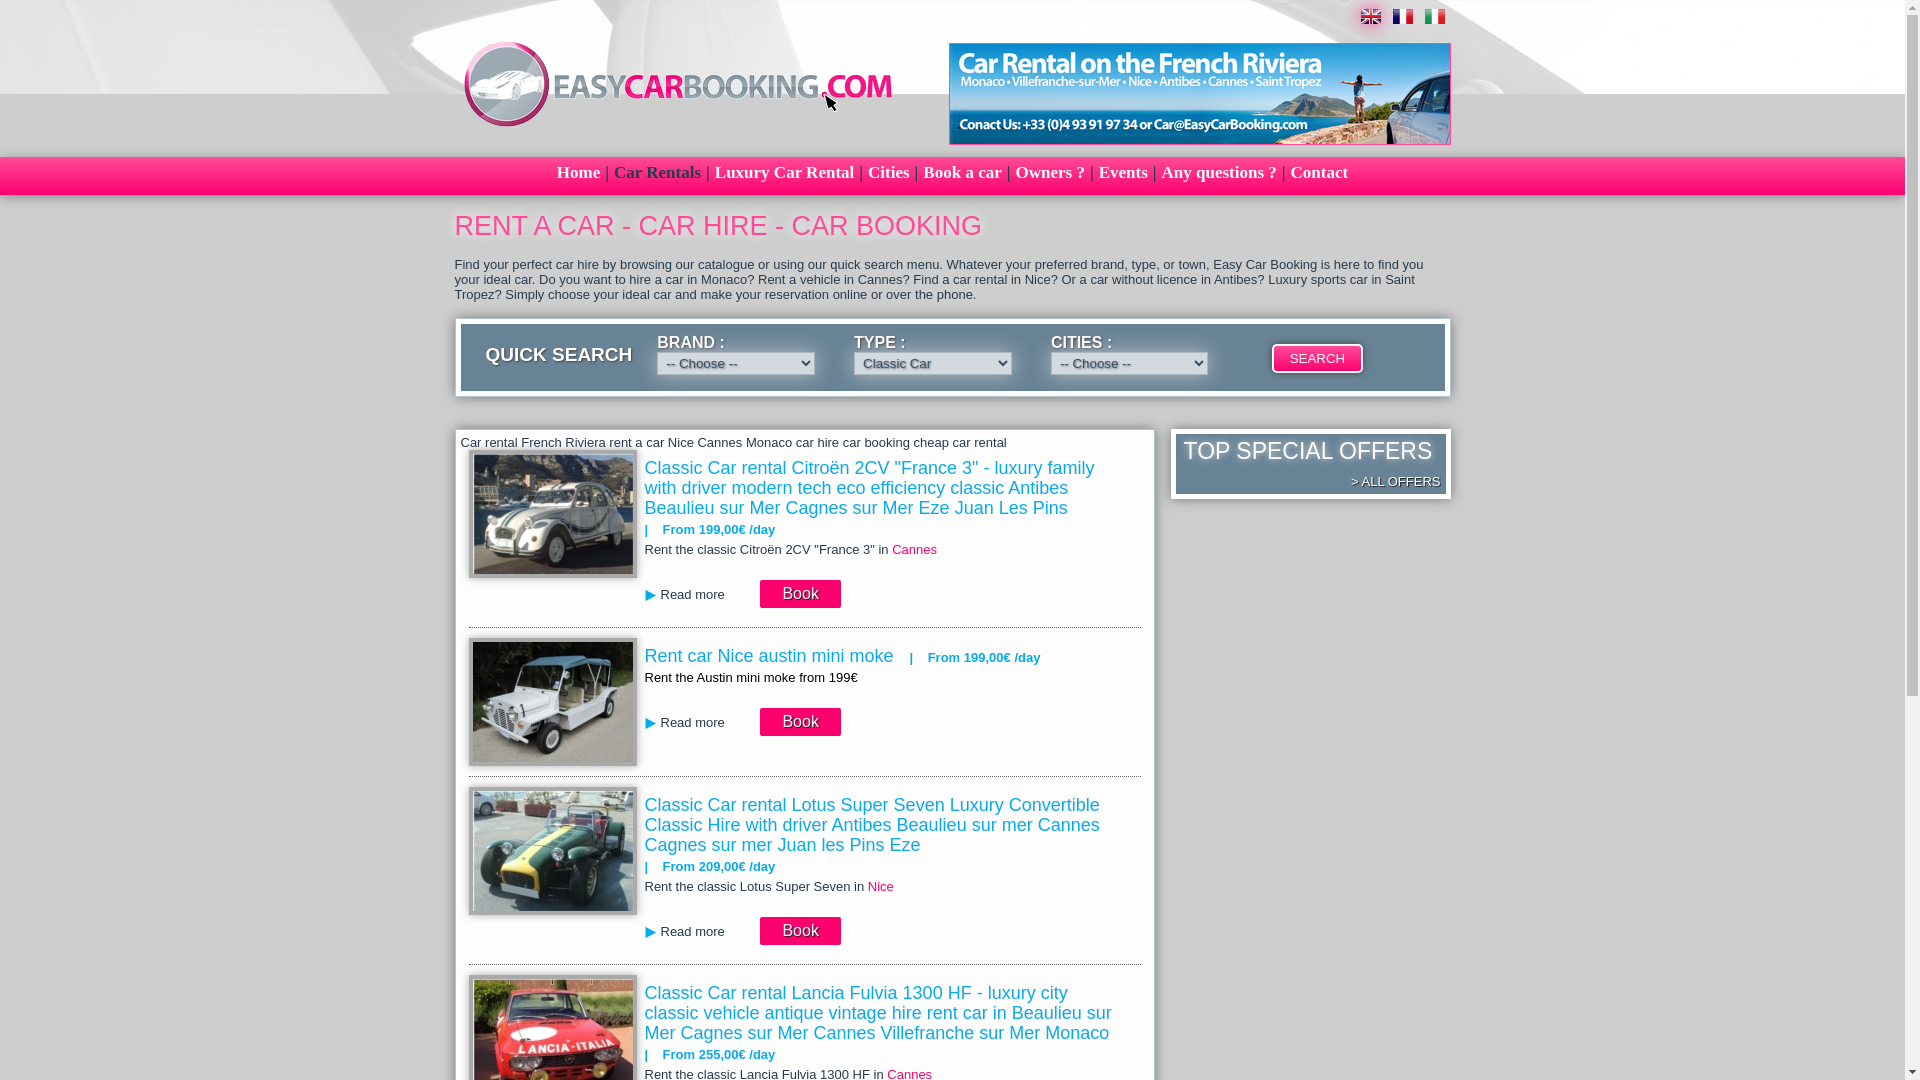 The height and width of the screenshot is (1080, 1920). What do you see at coordinates (1320, 172) in the screenshot?
I see `Contact` at bounding box center [1320, 172].